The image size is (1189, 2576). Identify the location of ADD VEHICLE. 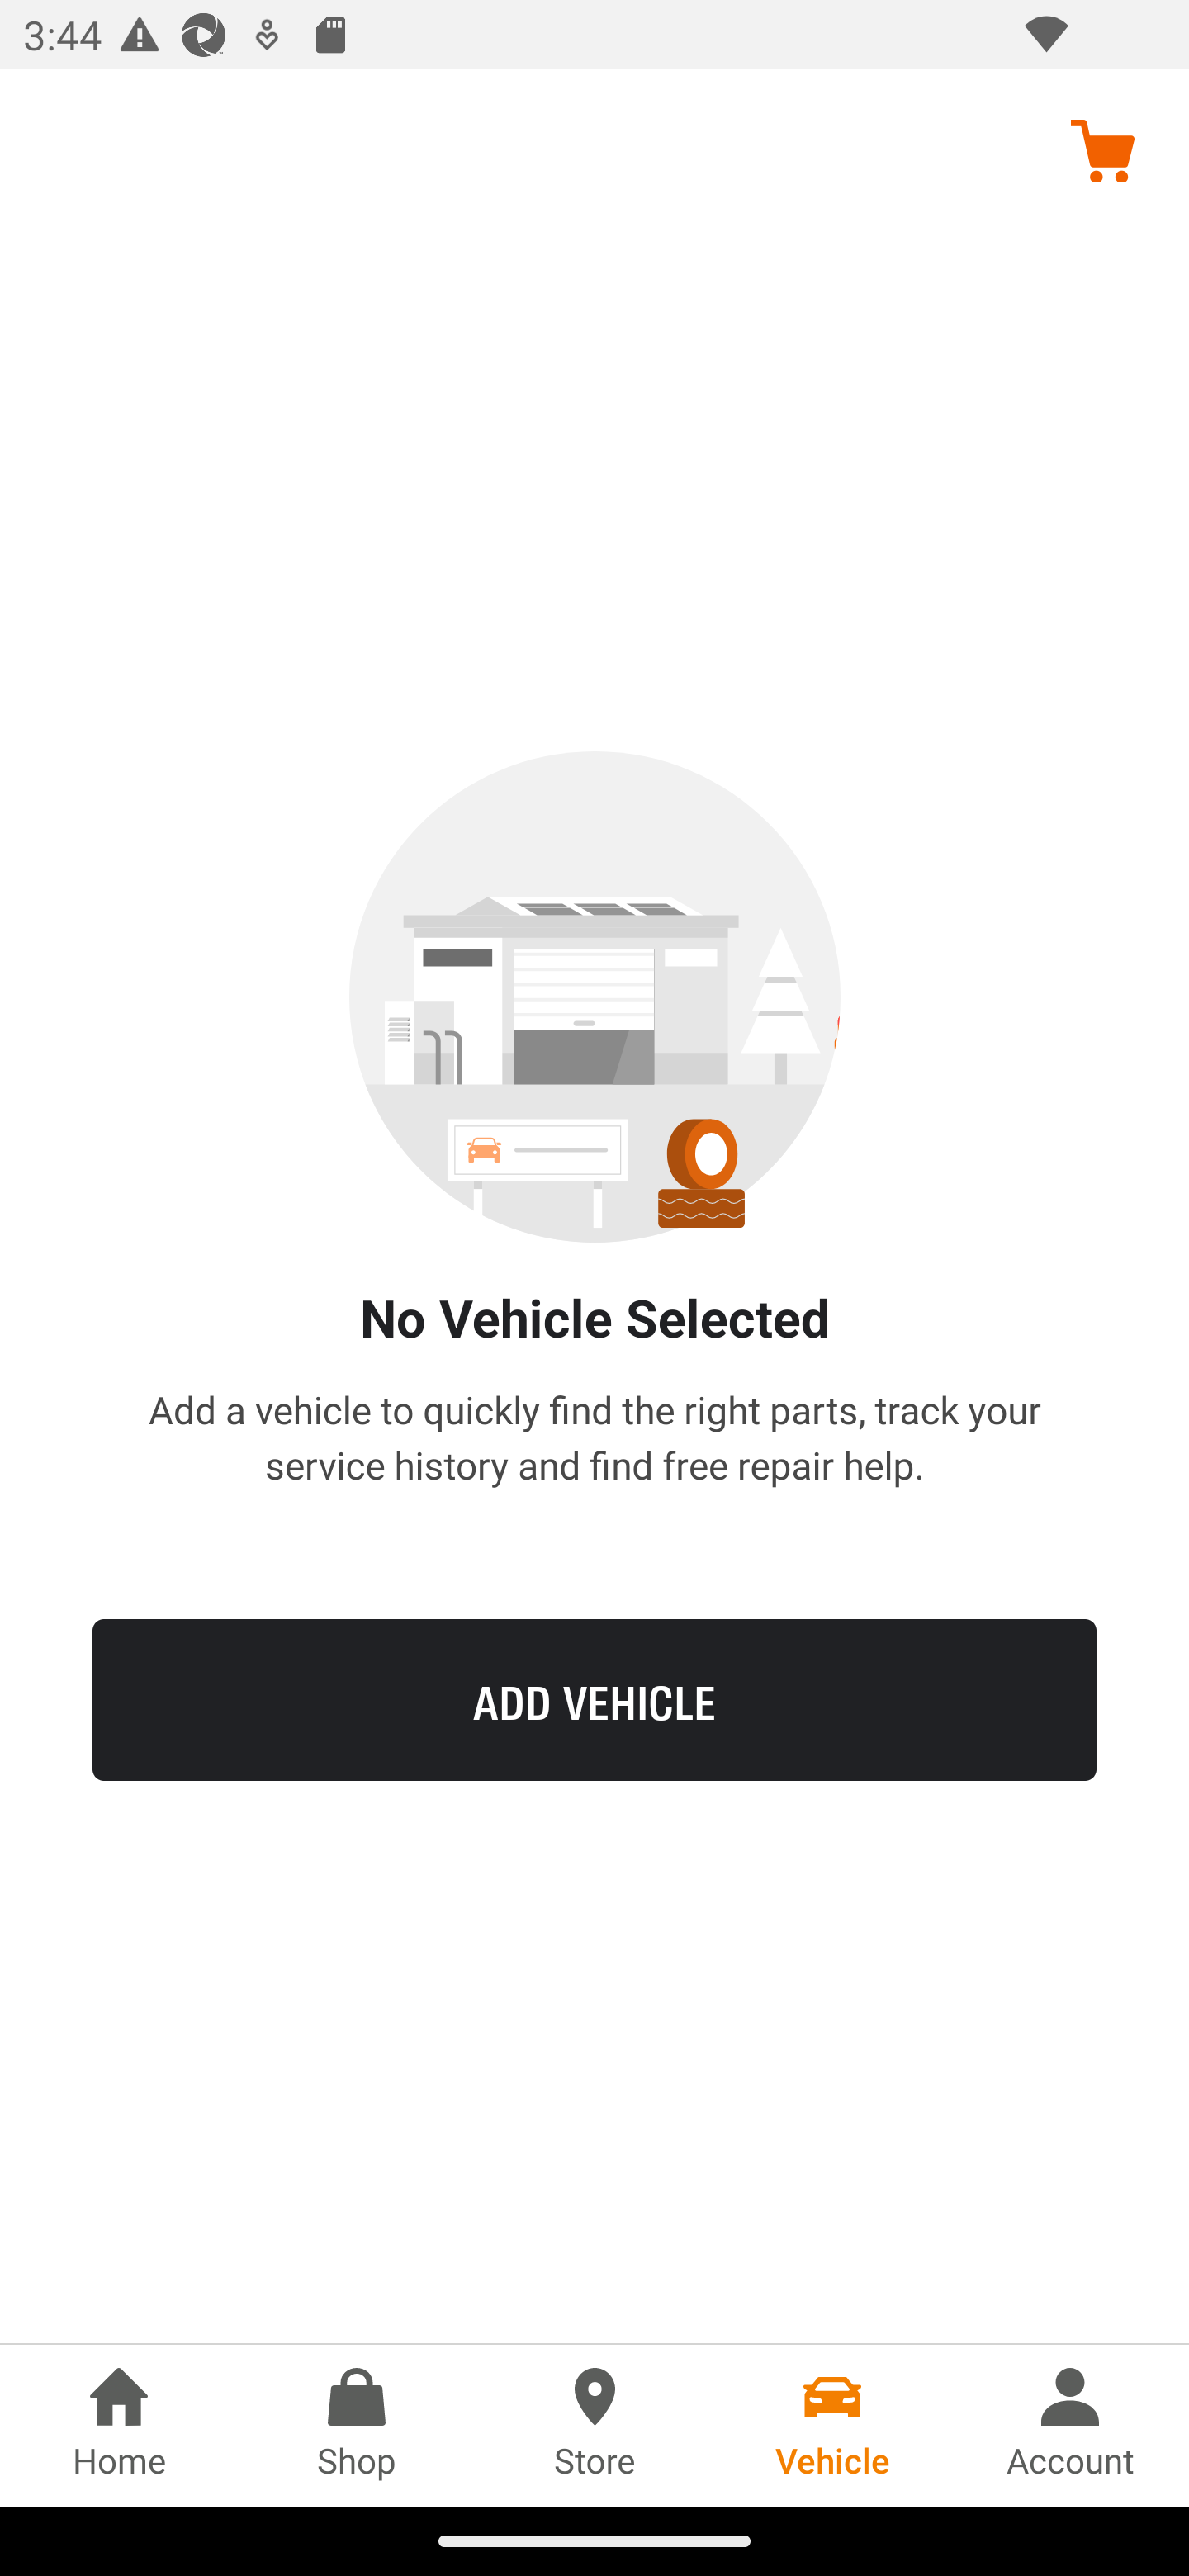
(594, 1699).